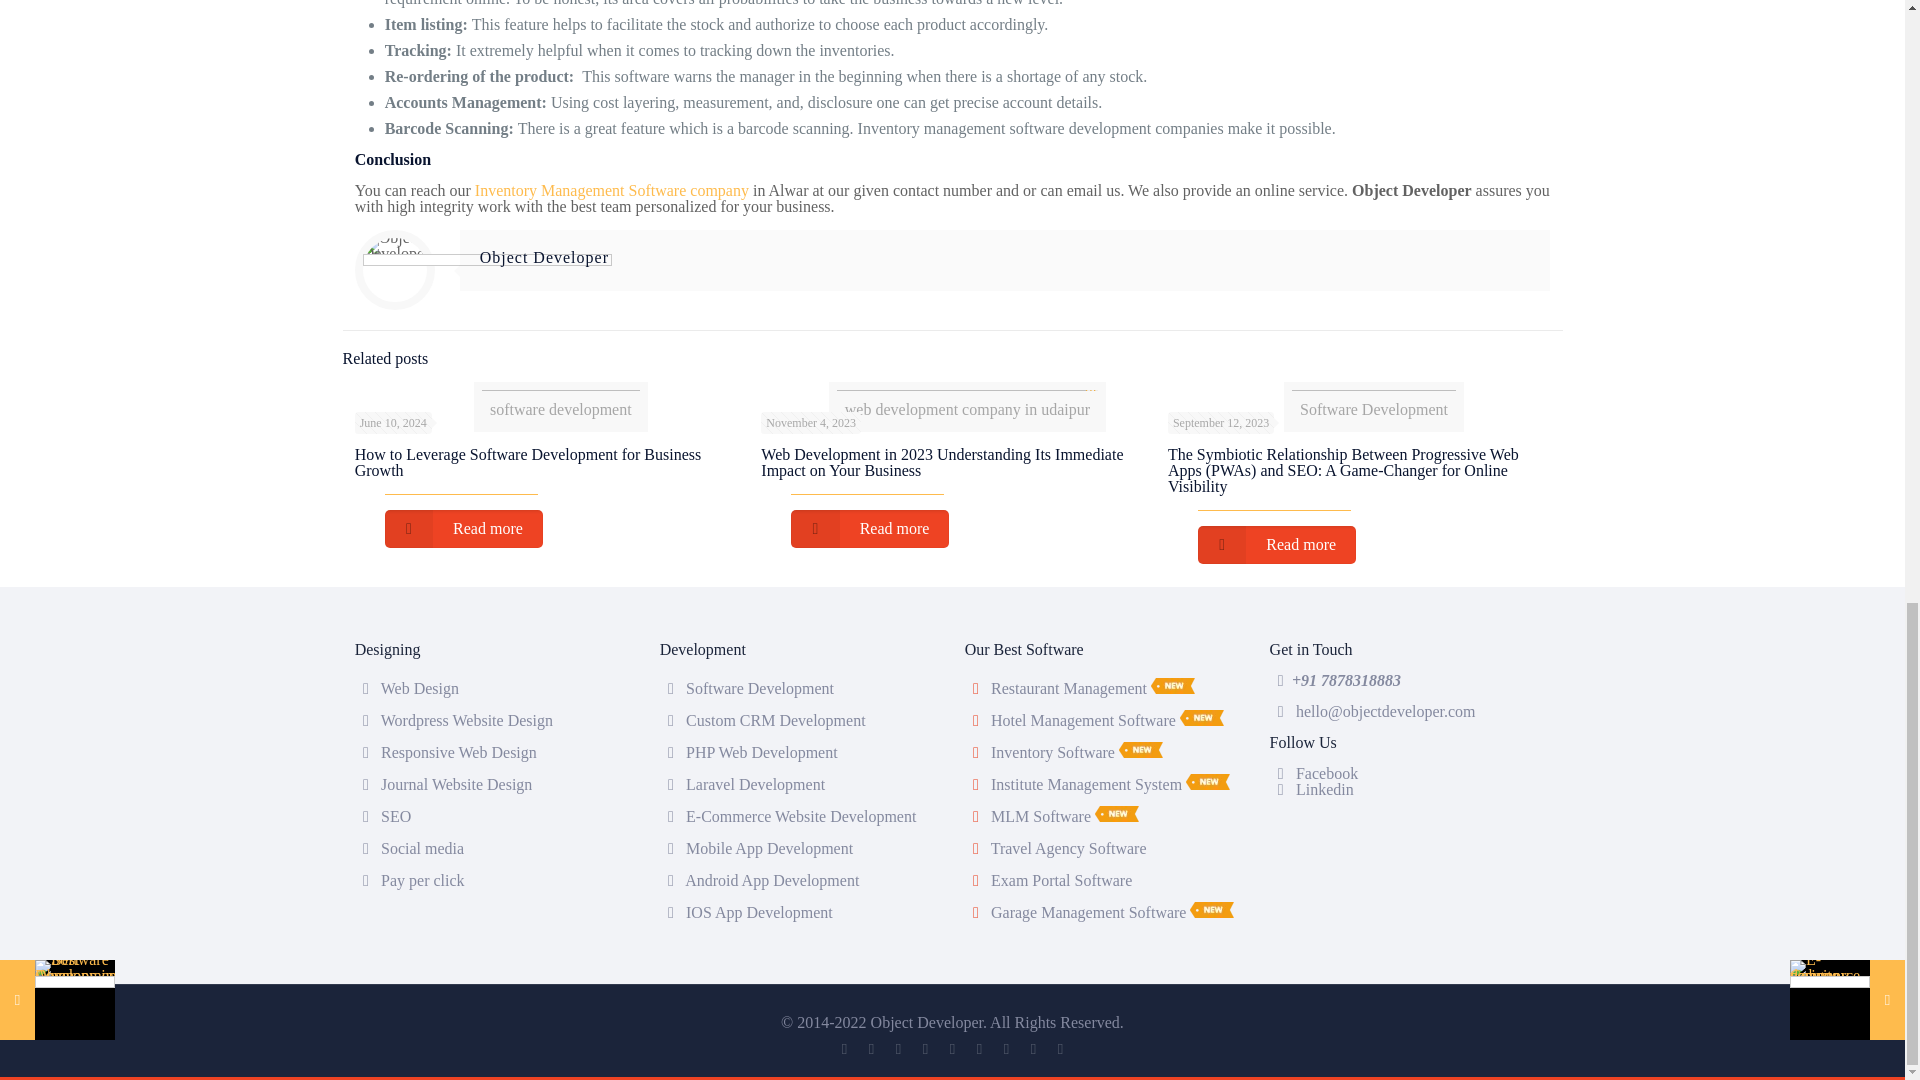 The width and height of the screenshot is (1920, 1080). Describe the element at coordinates (1374, 398) in the screenshot. I see `Best Software Development Company in Udaipur` at that location.